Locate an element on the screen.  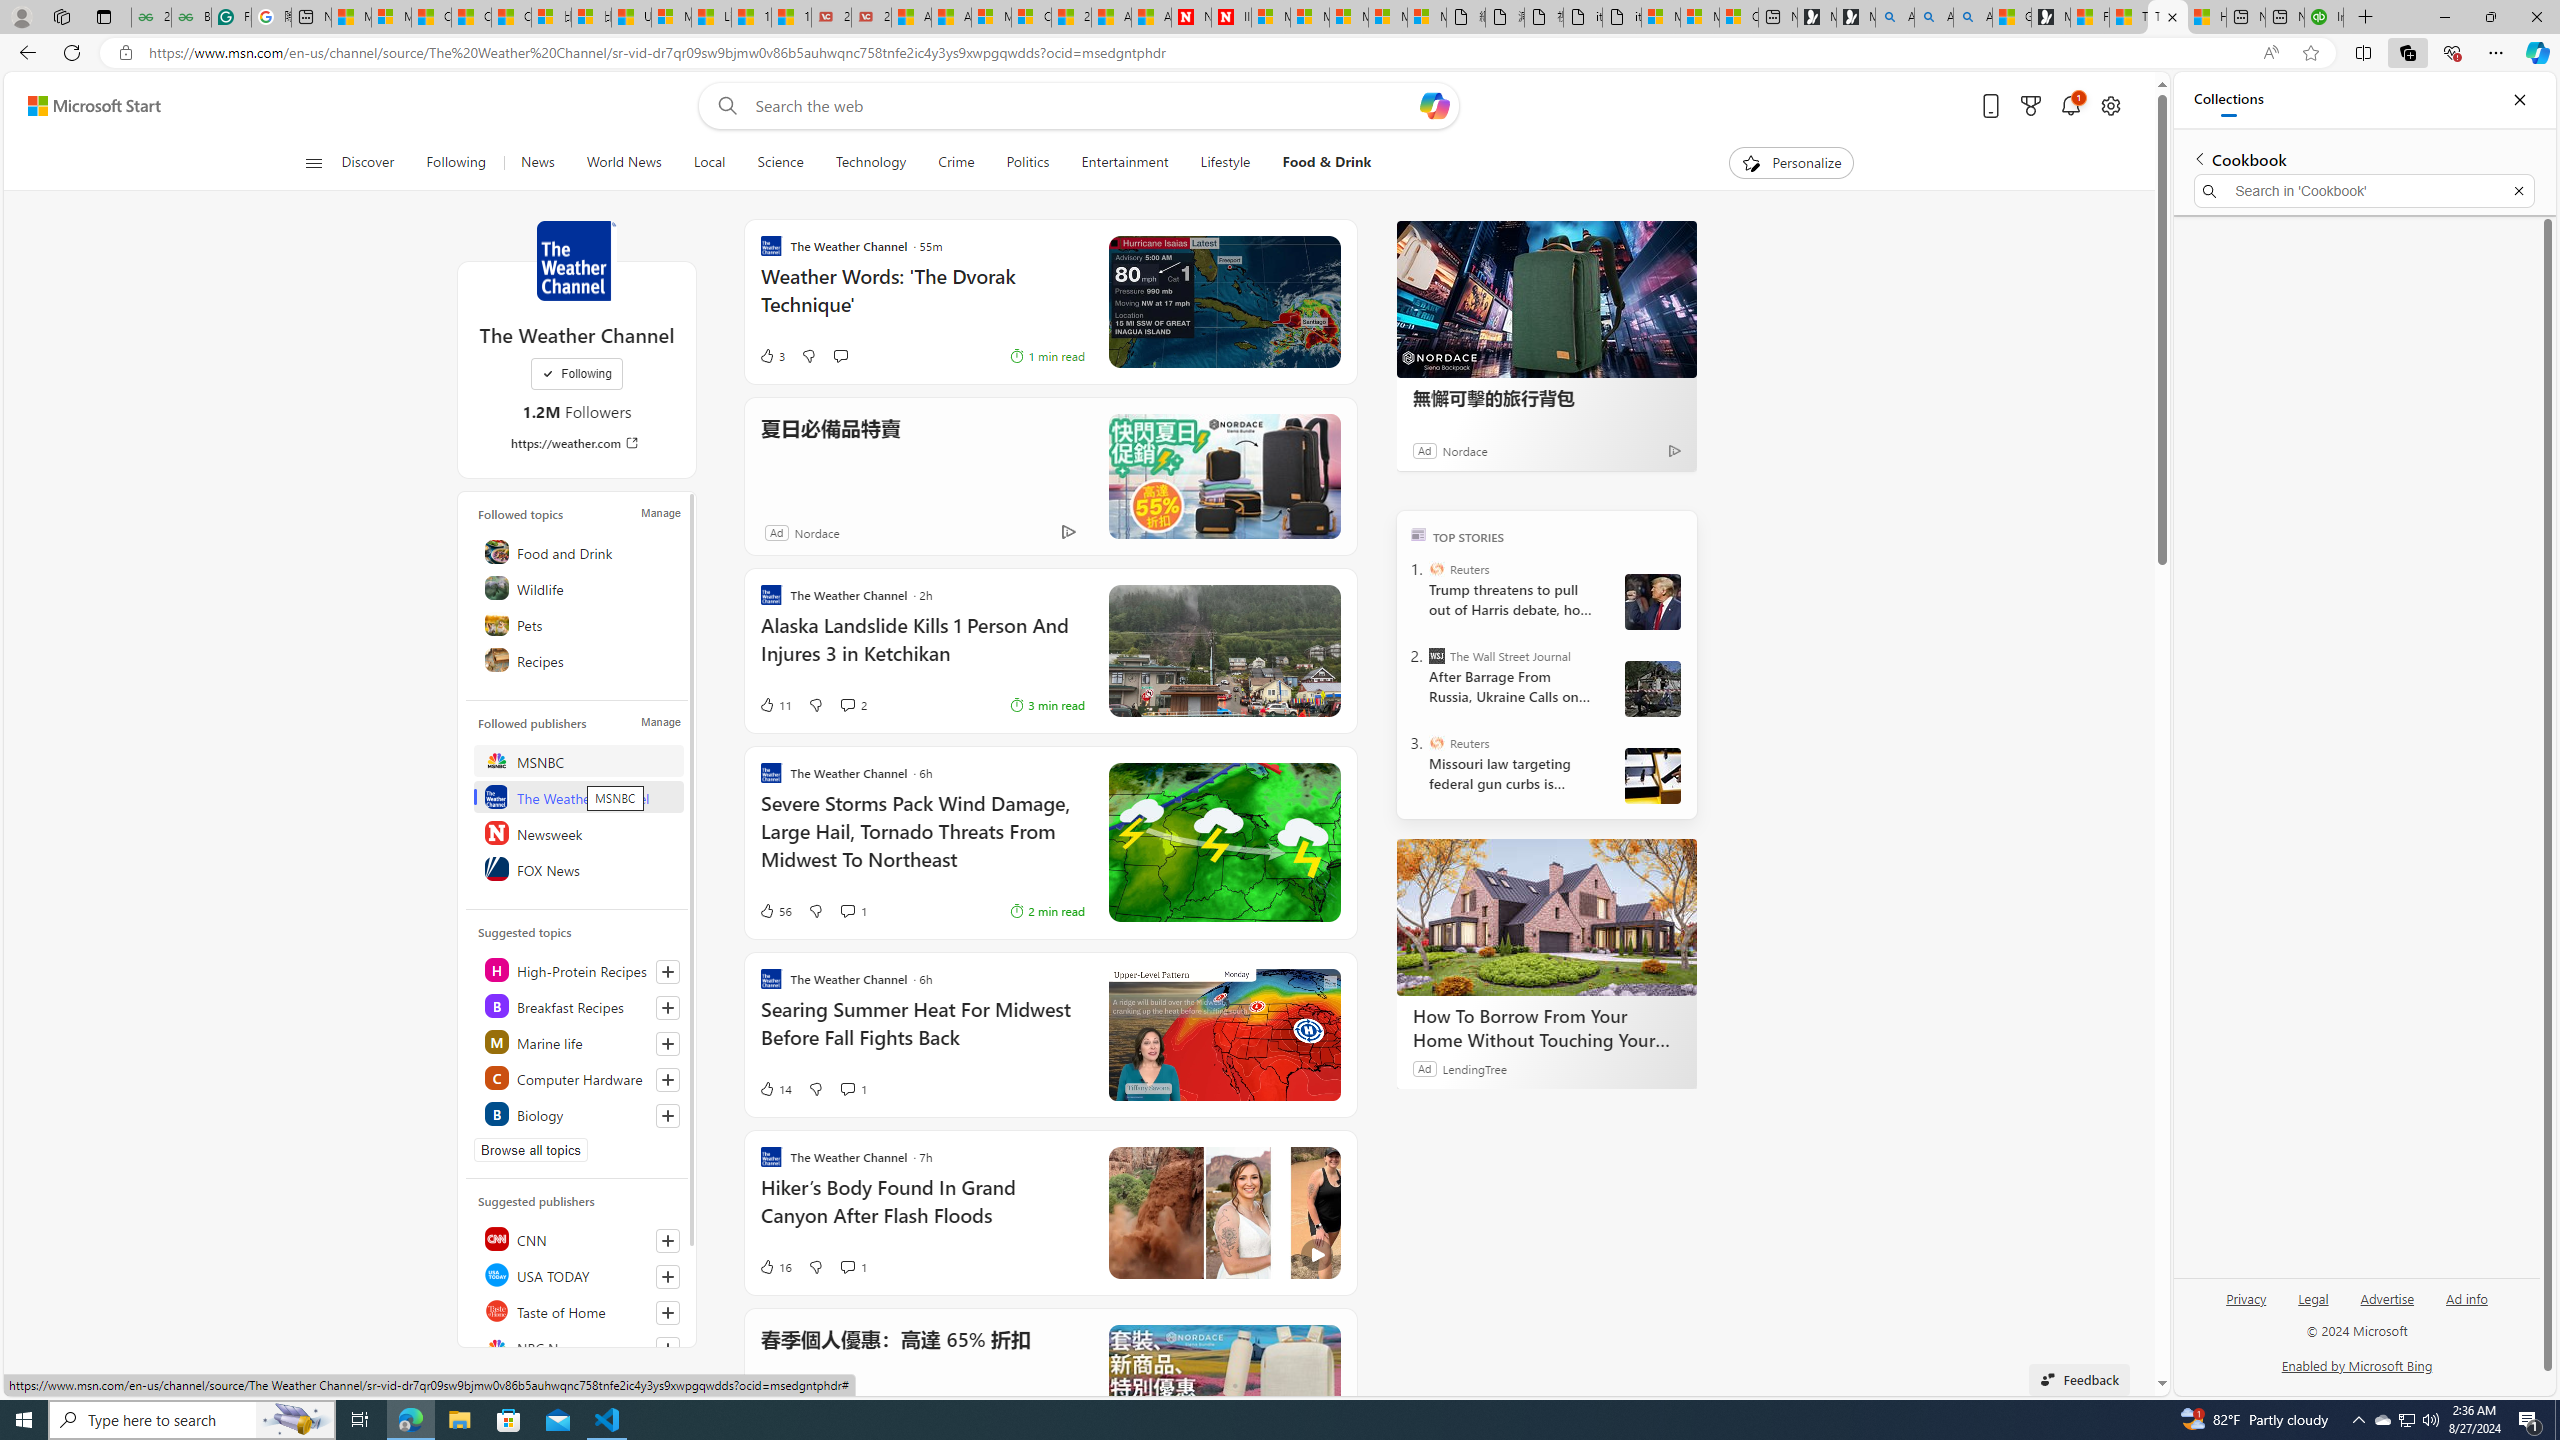
Taste of Home is located at coordinates (578, 1310).